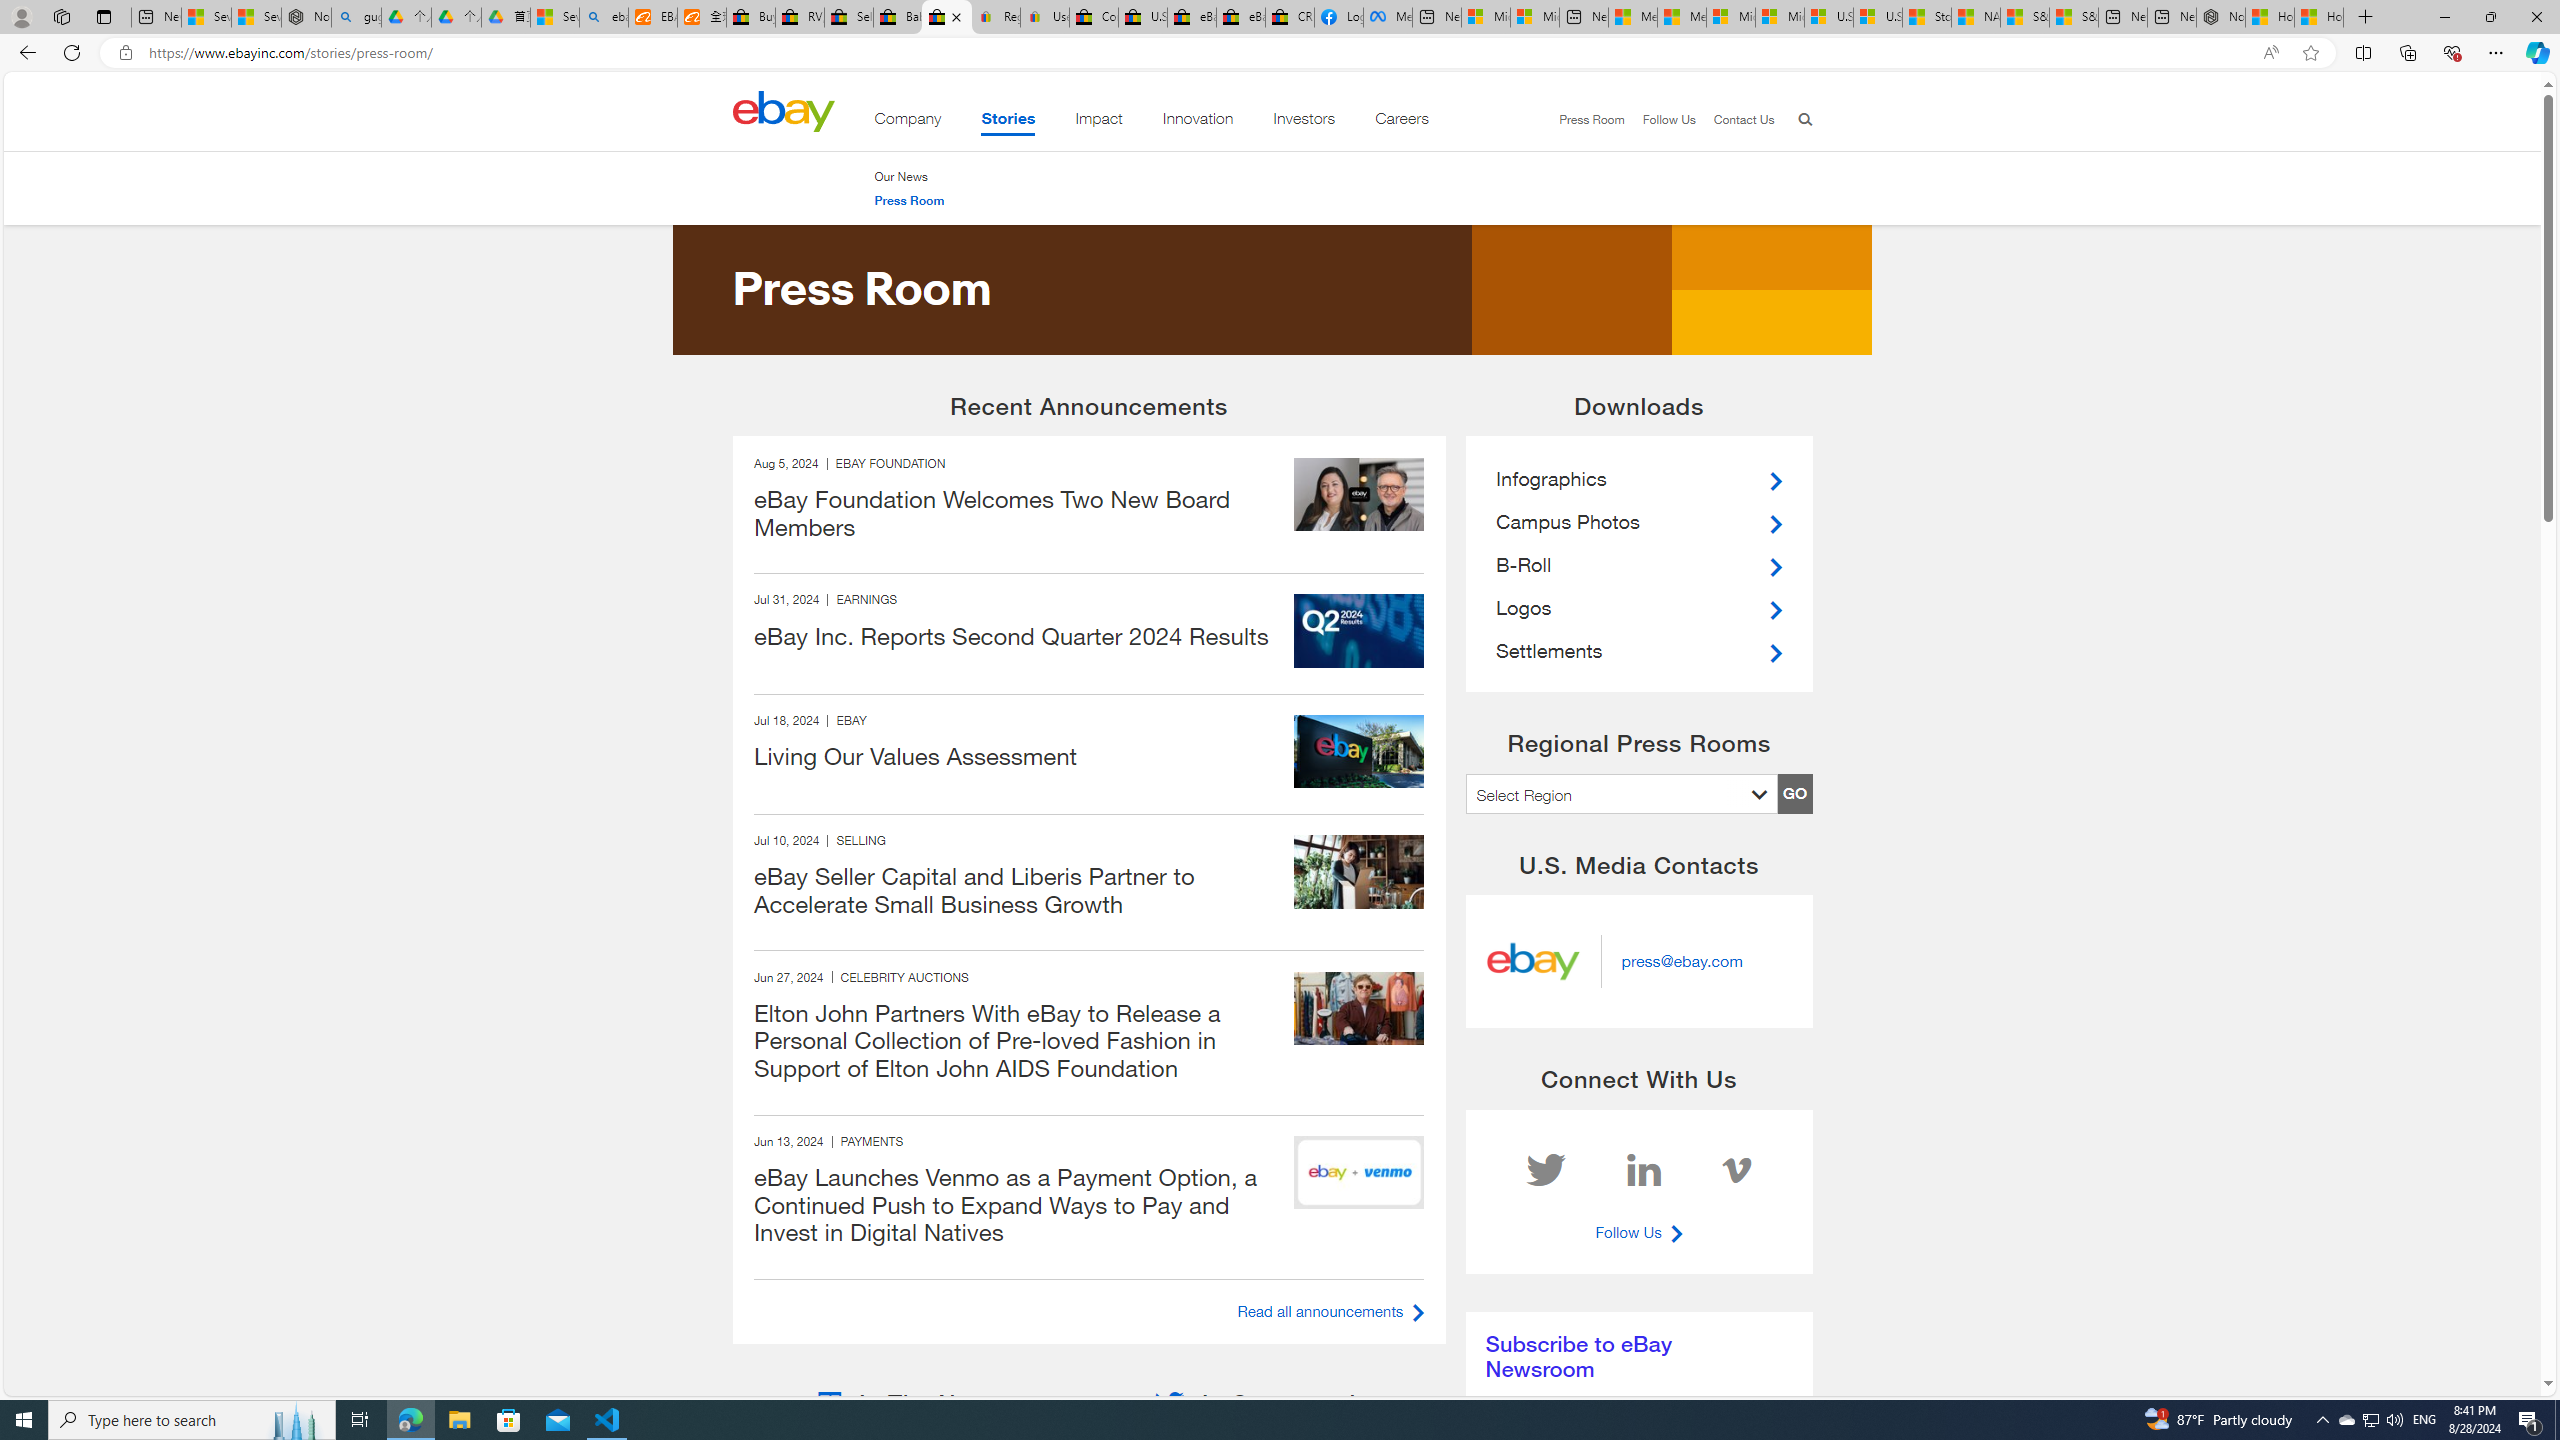  I want to click on Send email to press@ebay.com, so click(1682, 962).